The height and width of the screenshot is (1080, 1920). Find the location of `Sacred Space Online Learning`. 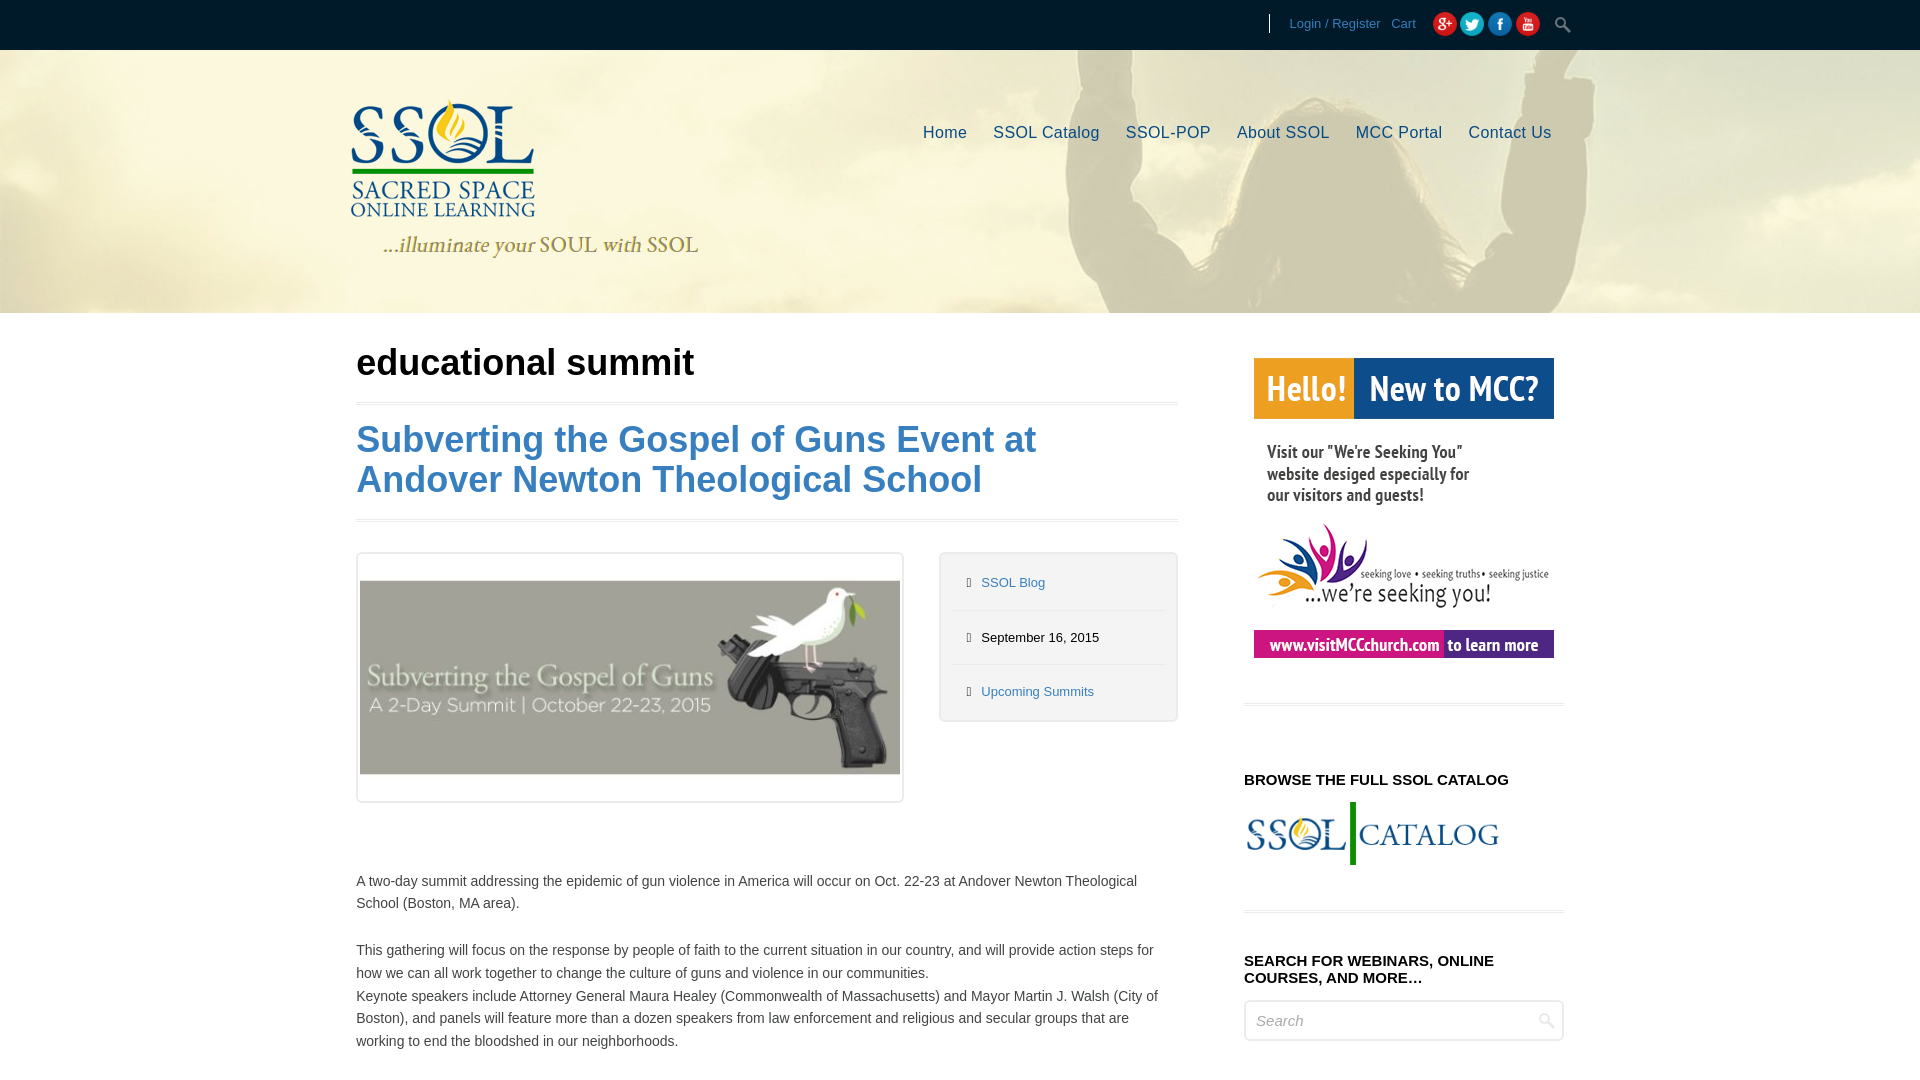

Sacred Space Online Learning is located at coordinates (522, 281).